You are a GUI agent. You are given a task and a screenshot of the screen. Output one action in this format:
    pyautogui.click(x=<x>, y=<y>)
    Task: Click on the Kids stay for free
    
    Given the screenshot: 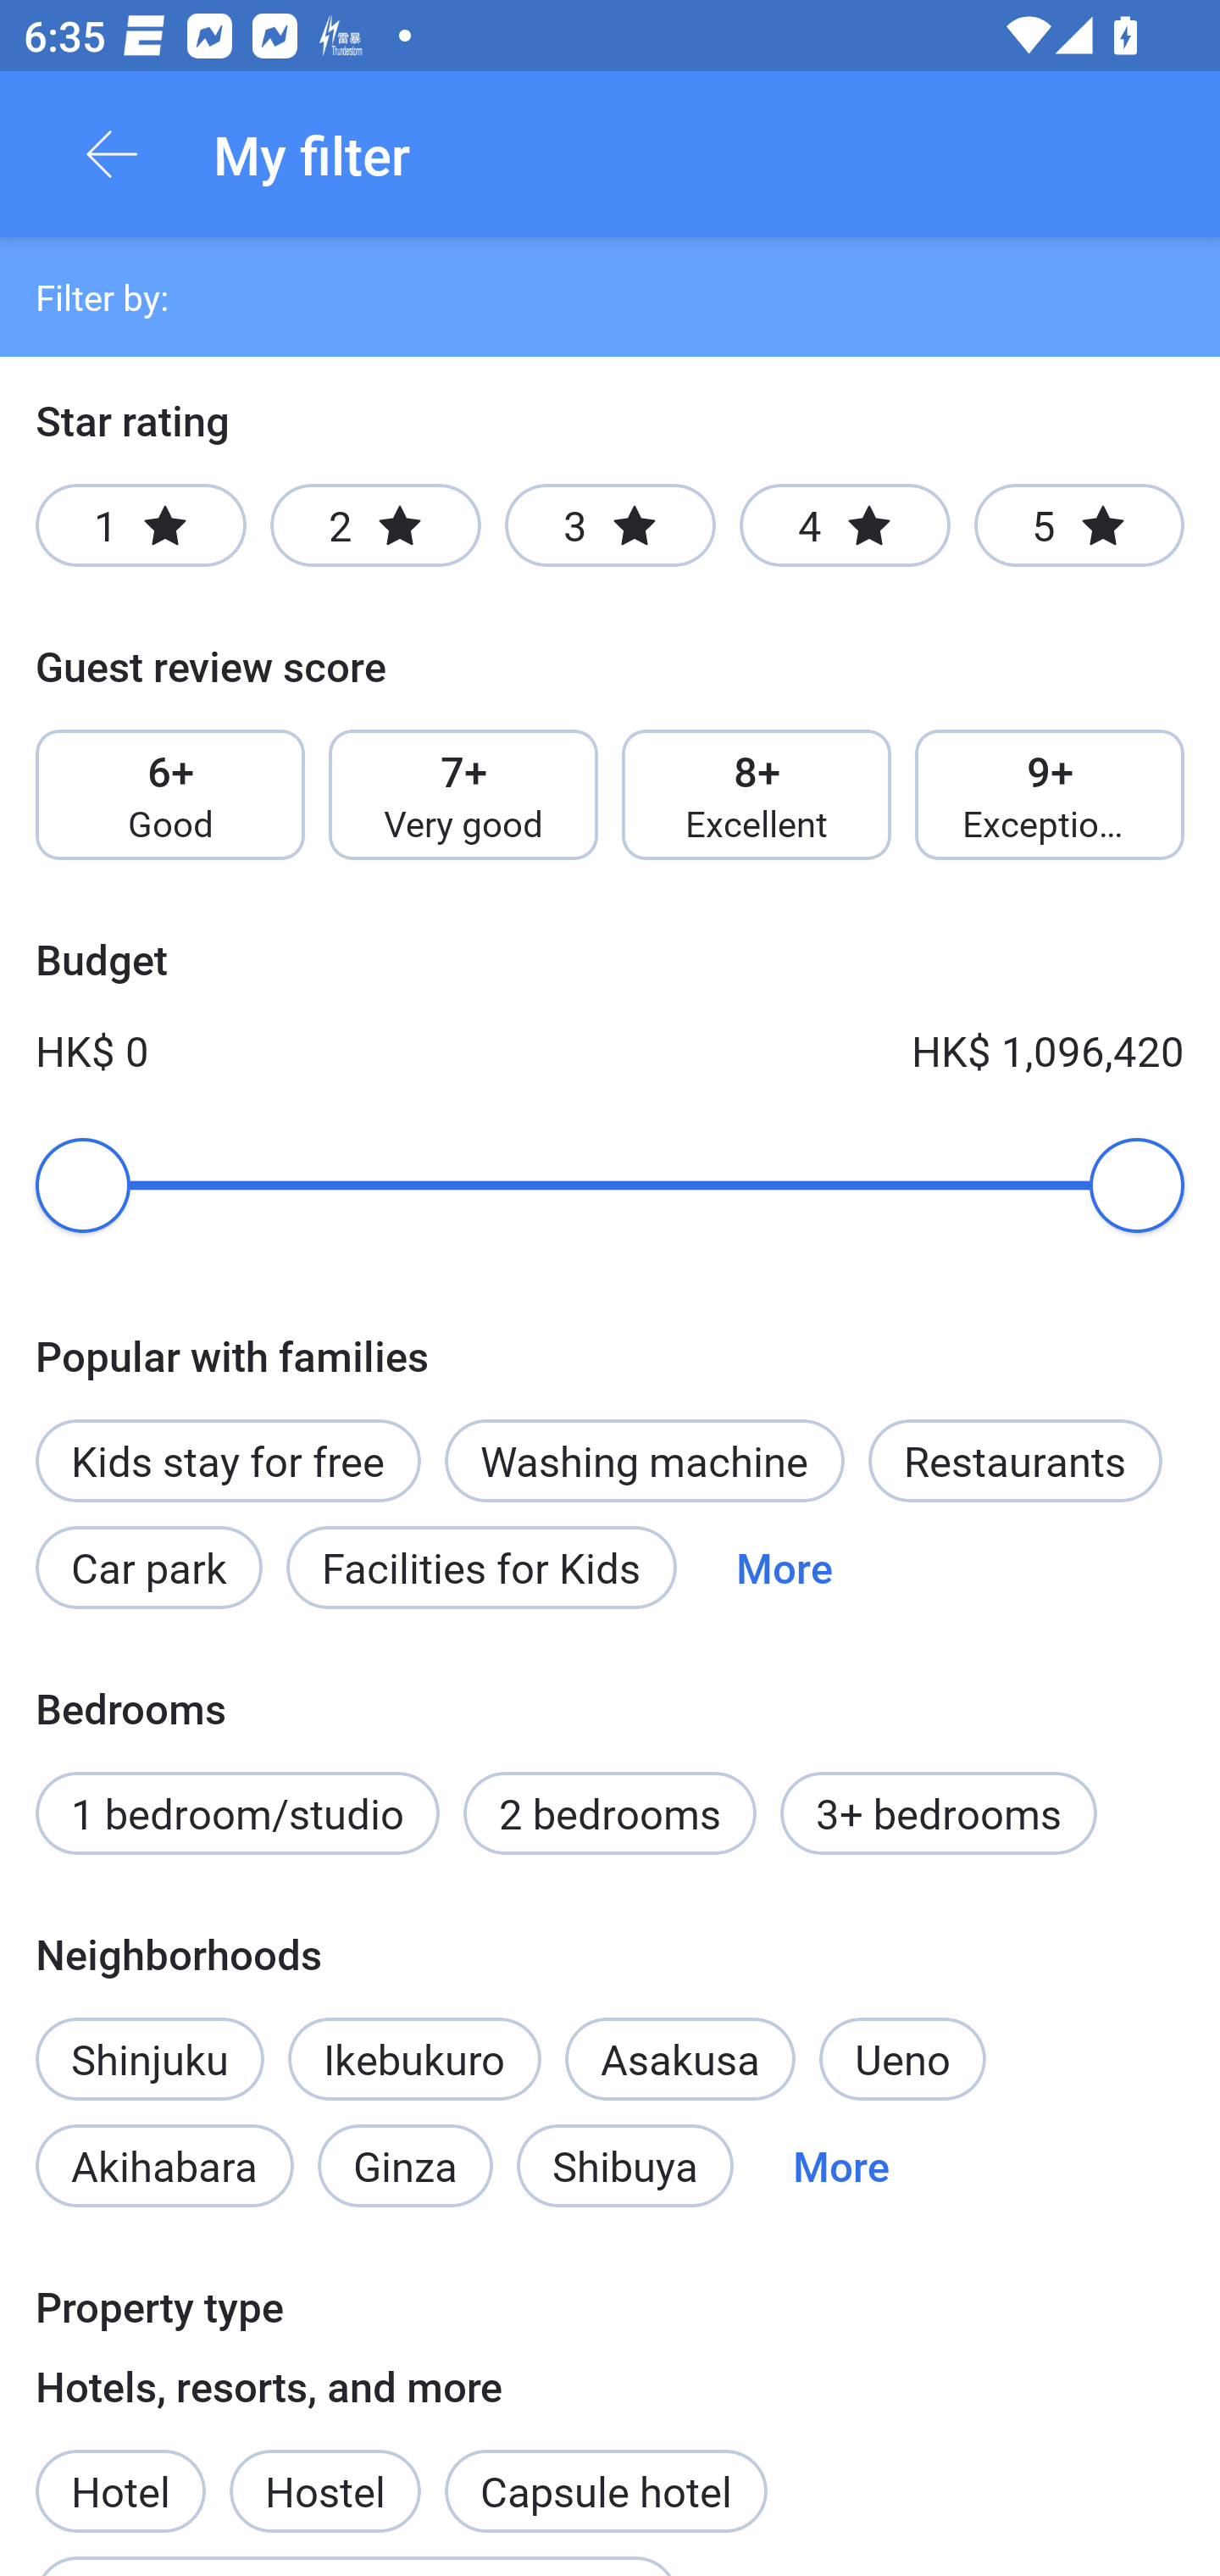 What is the action you would take?
    pyautogui.click(x=227, y=1460)
    